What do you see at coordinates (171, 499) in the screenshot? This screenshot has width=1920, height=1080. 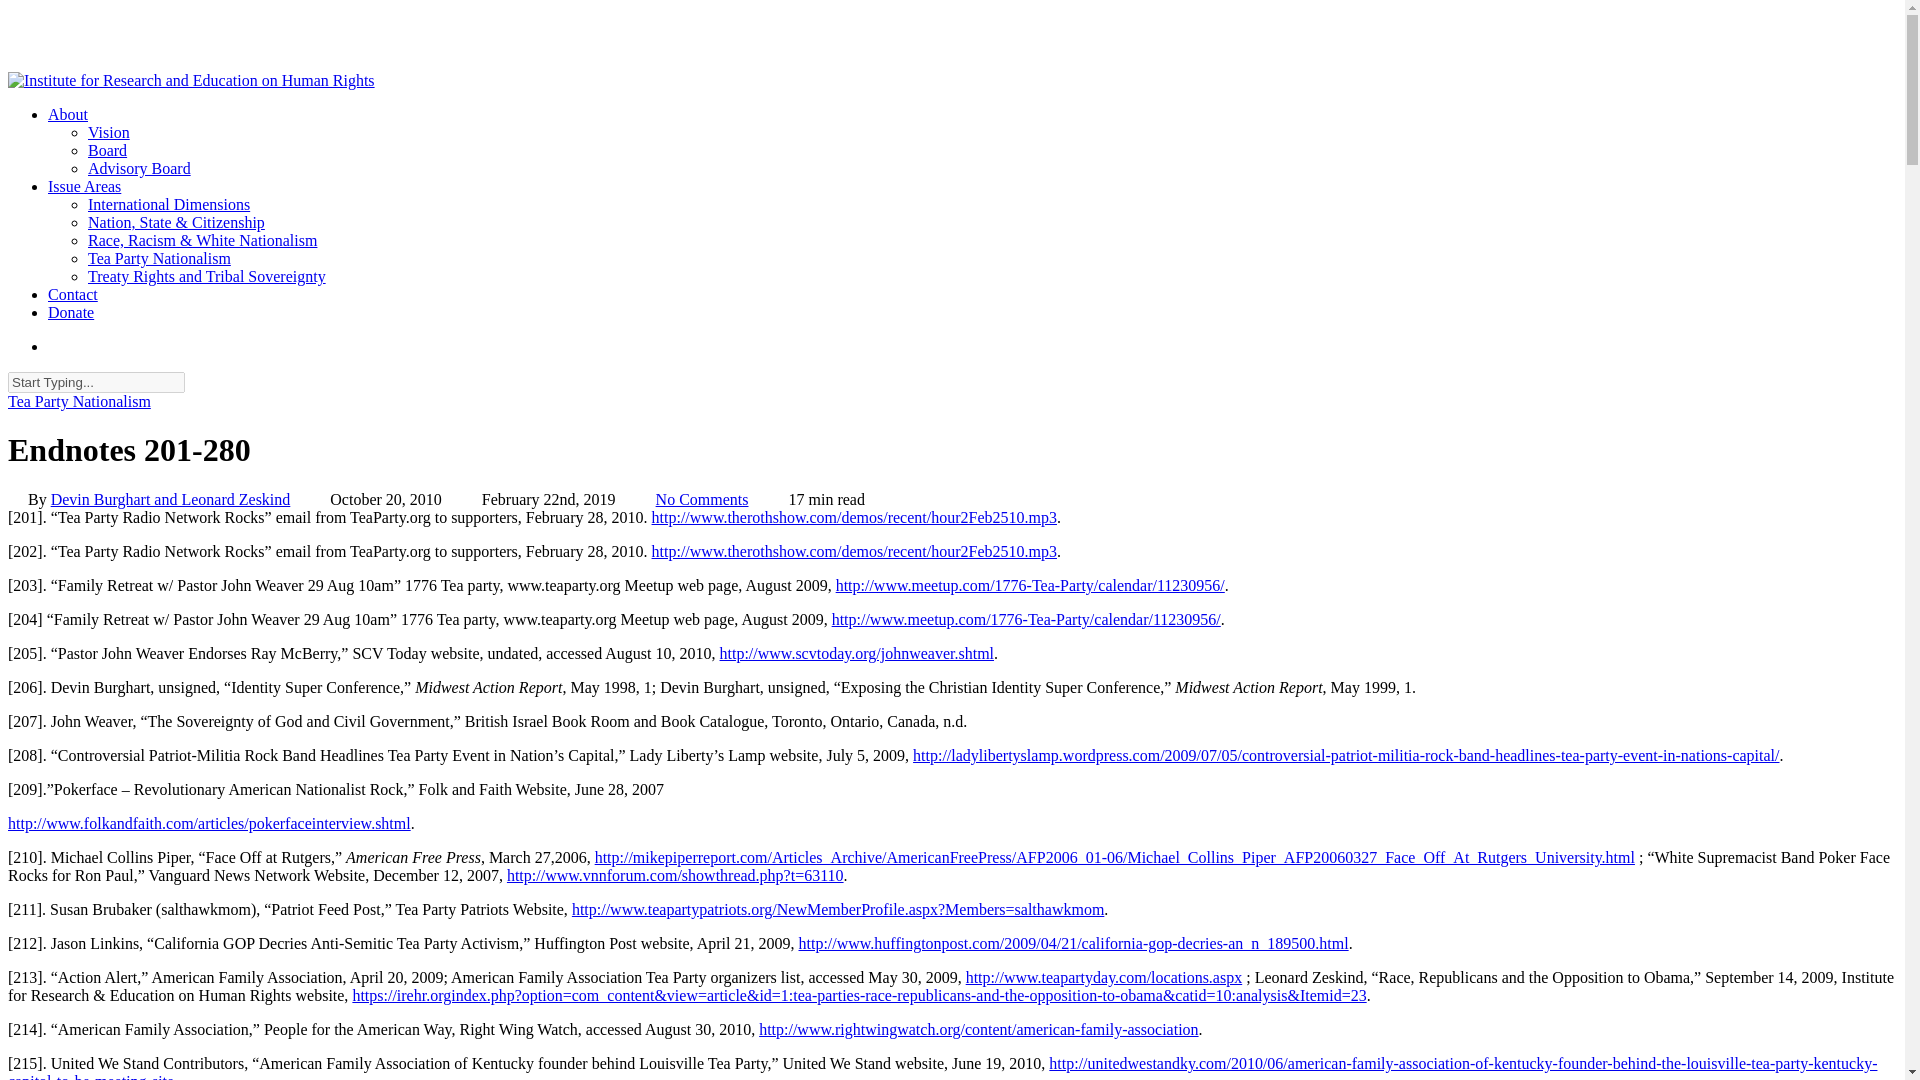 I see `Devin Burghart and Leonard Zeskind` at bounding box center [171, 499].